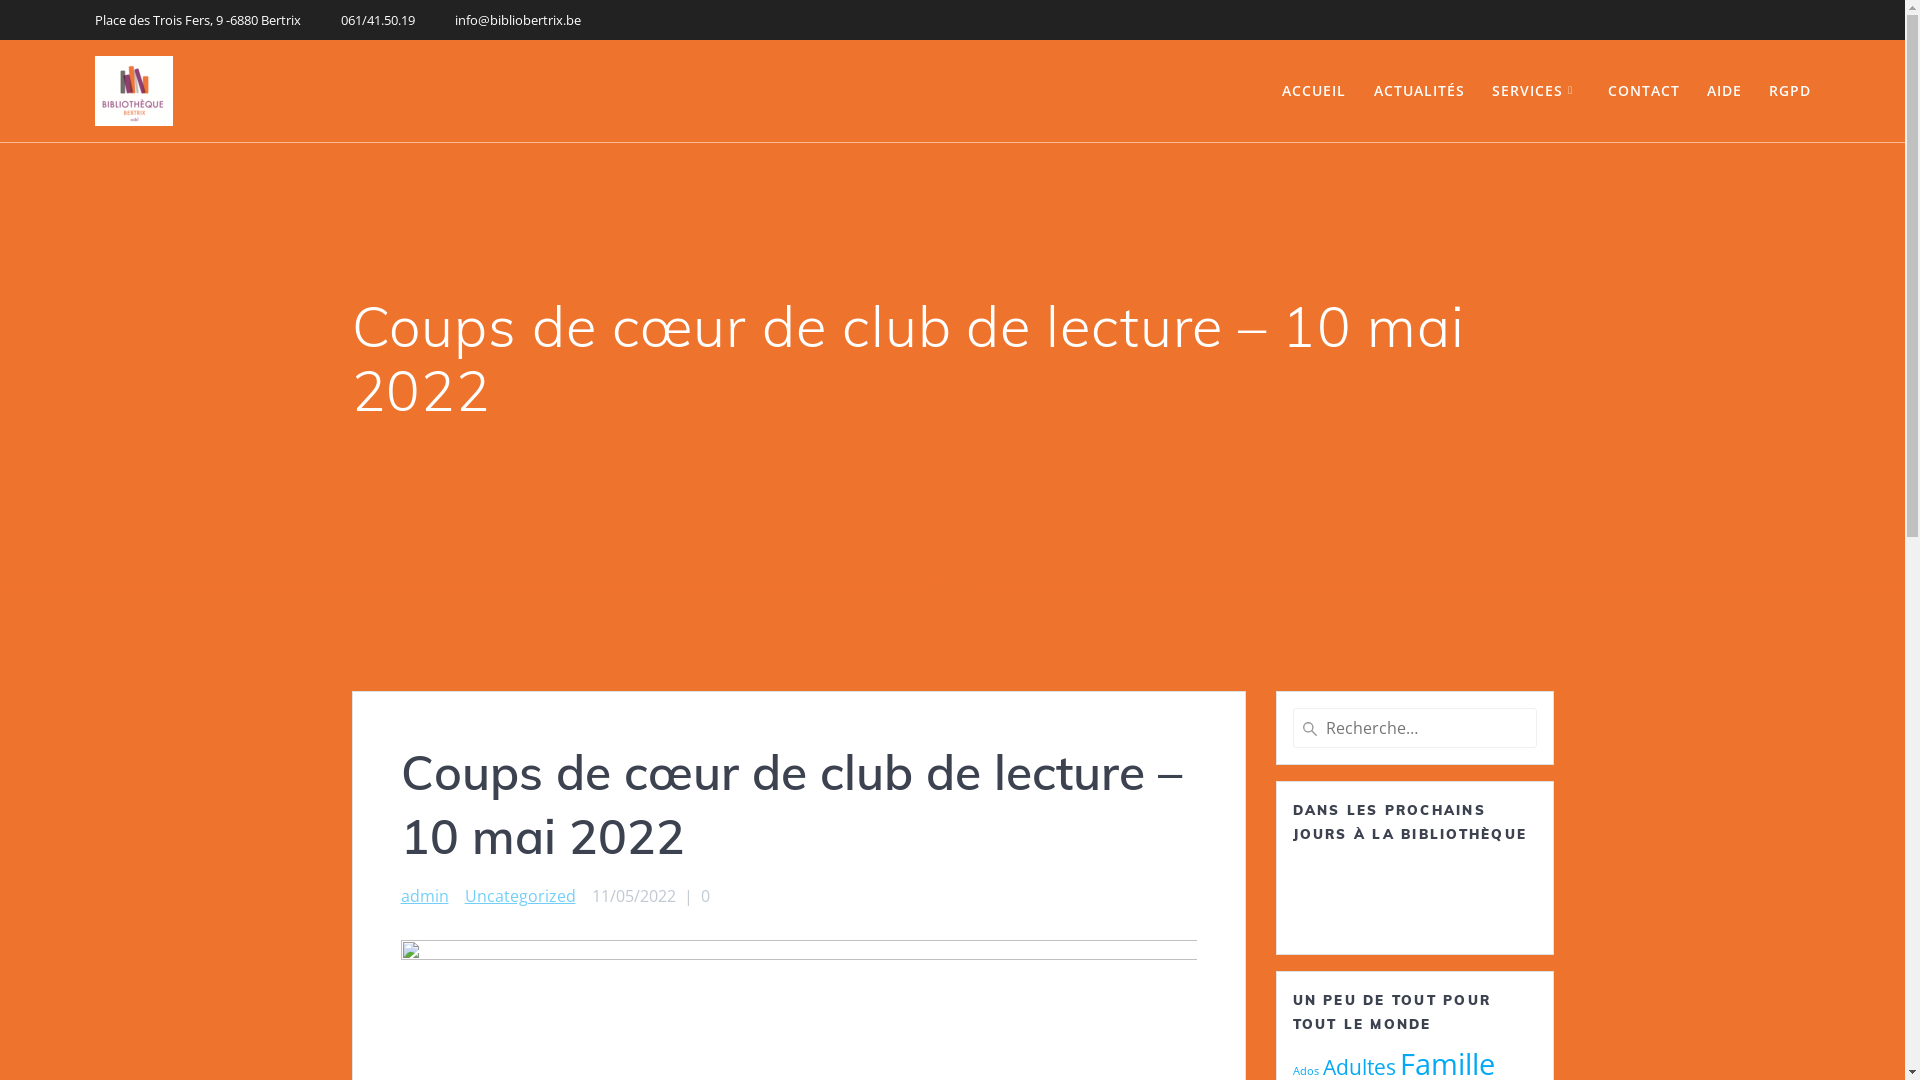 Image resolution: width=1920 pixels, height=1080 pixels. Describe the element at coordinates (1724, 91) in the screenshot. I see `AIDE` at that location.